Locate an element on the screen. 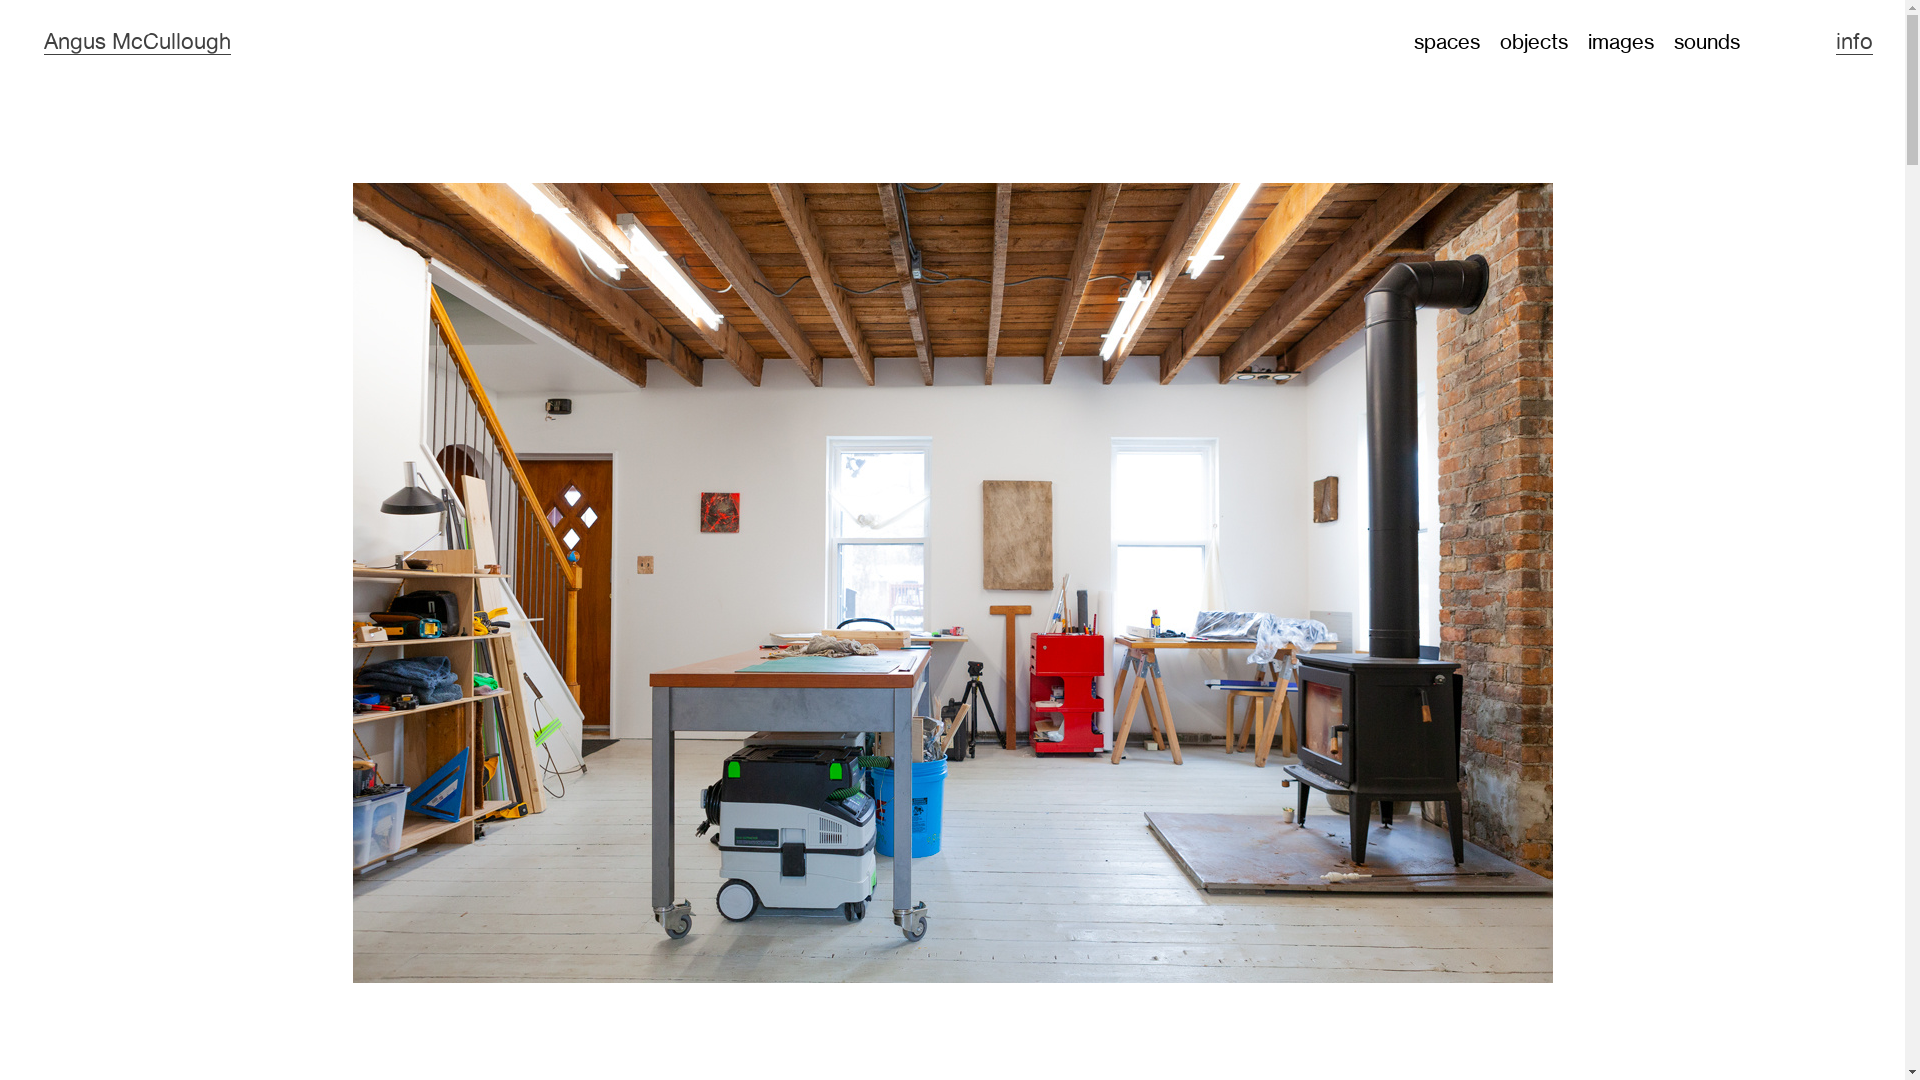 This screenshot has height=1080, width=1920. info is located at coordinates (1854, 42).